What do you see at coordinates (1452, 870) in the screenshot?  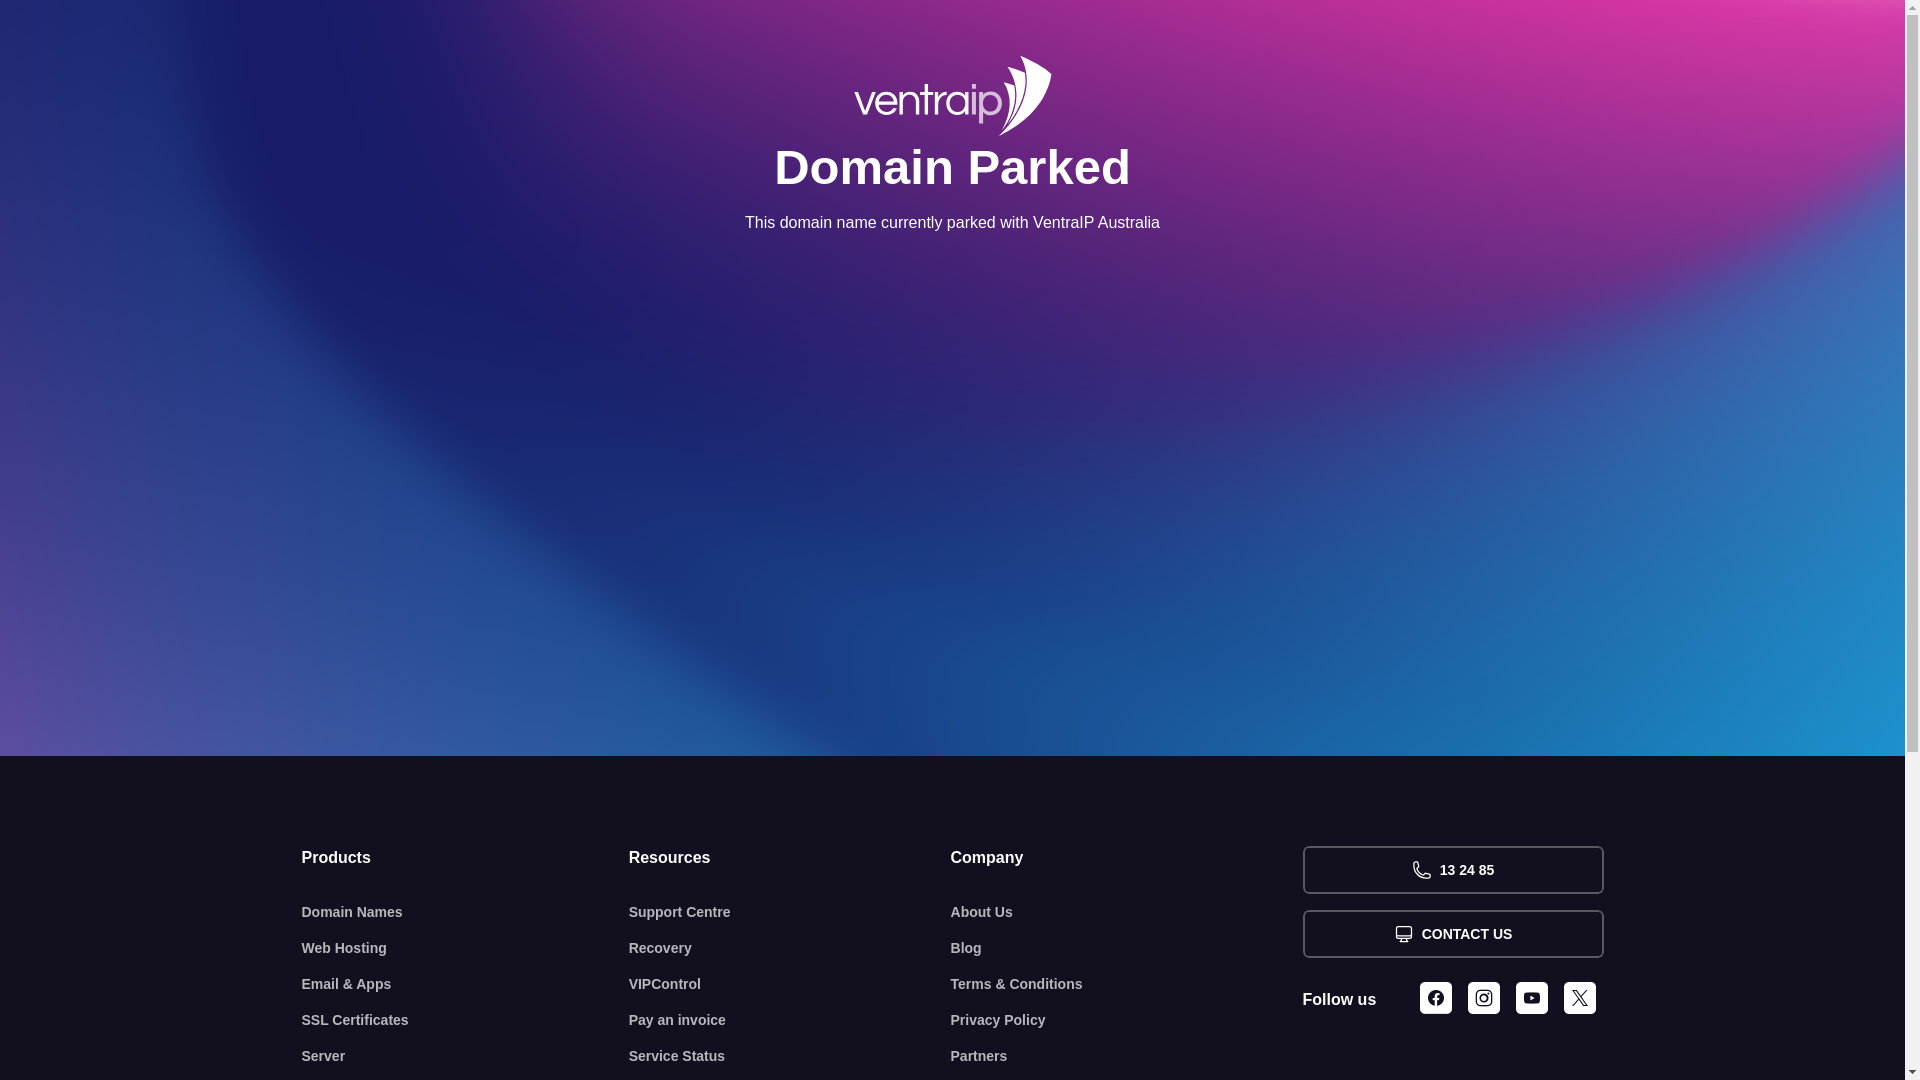 I see `13 24 85` at bounding box center [1452, 870].